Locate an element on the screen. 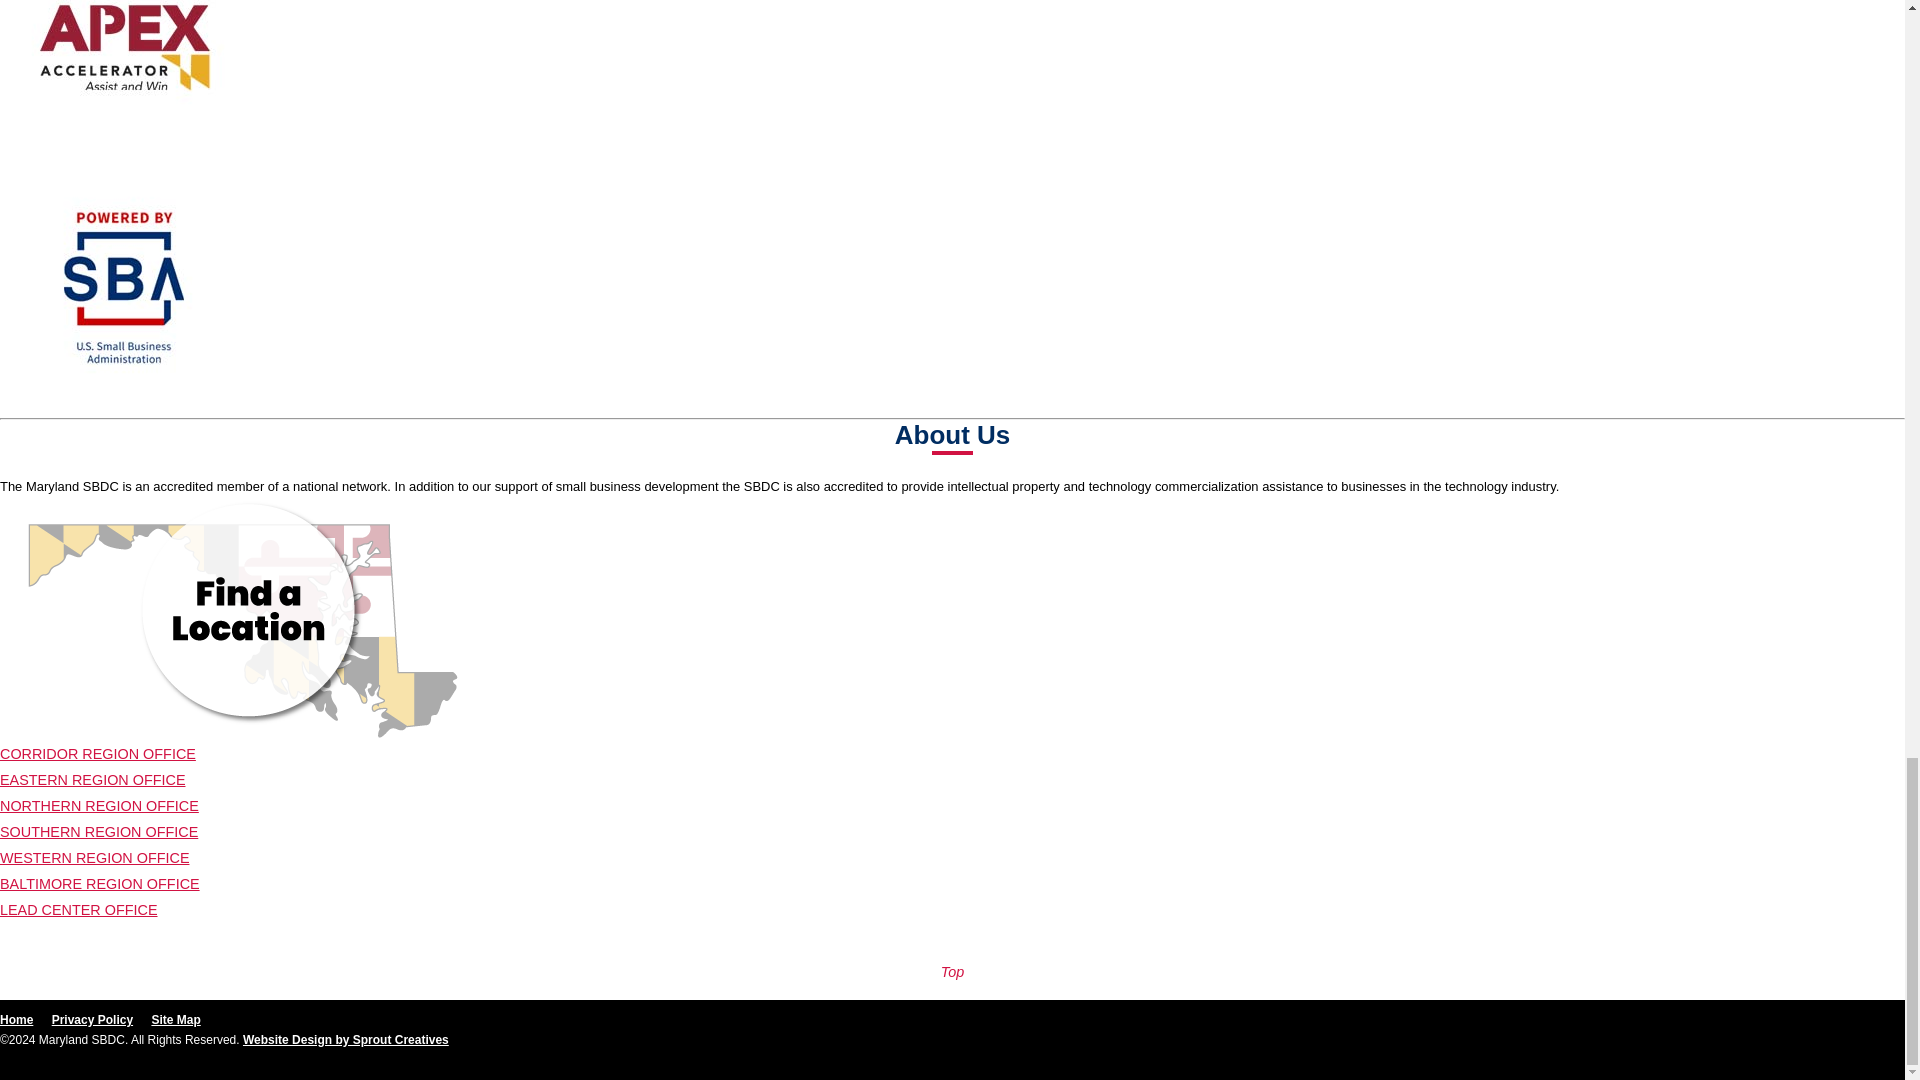  CORRIDOR REGION OFFICE is located at coordinates (98, 754).